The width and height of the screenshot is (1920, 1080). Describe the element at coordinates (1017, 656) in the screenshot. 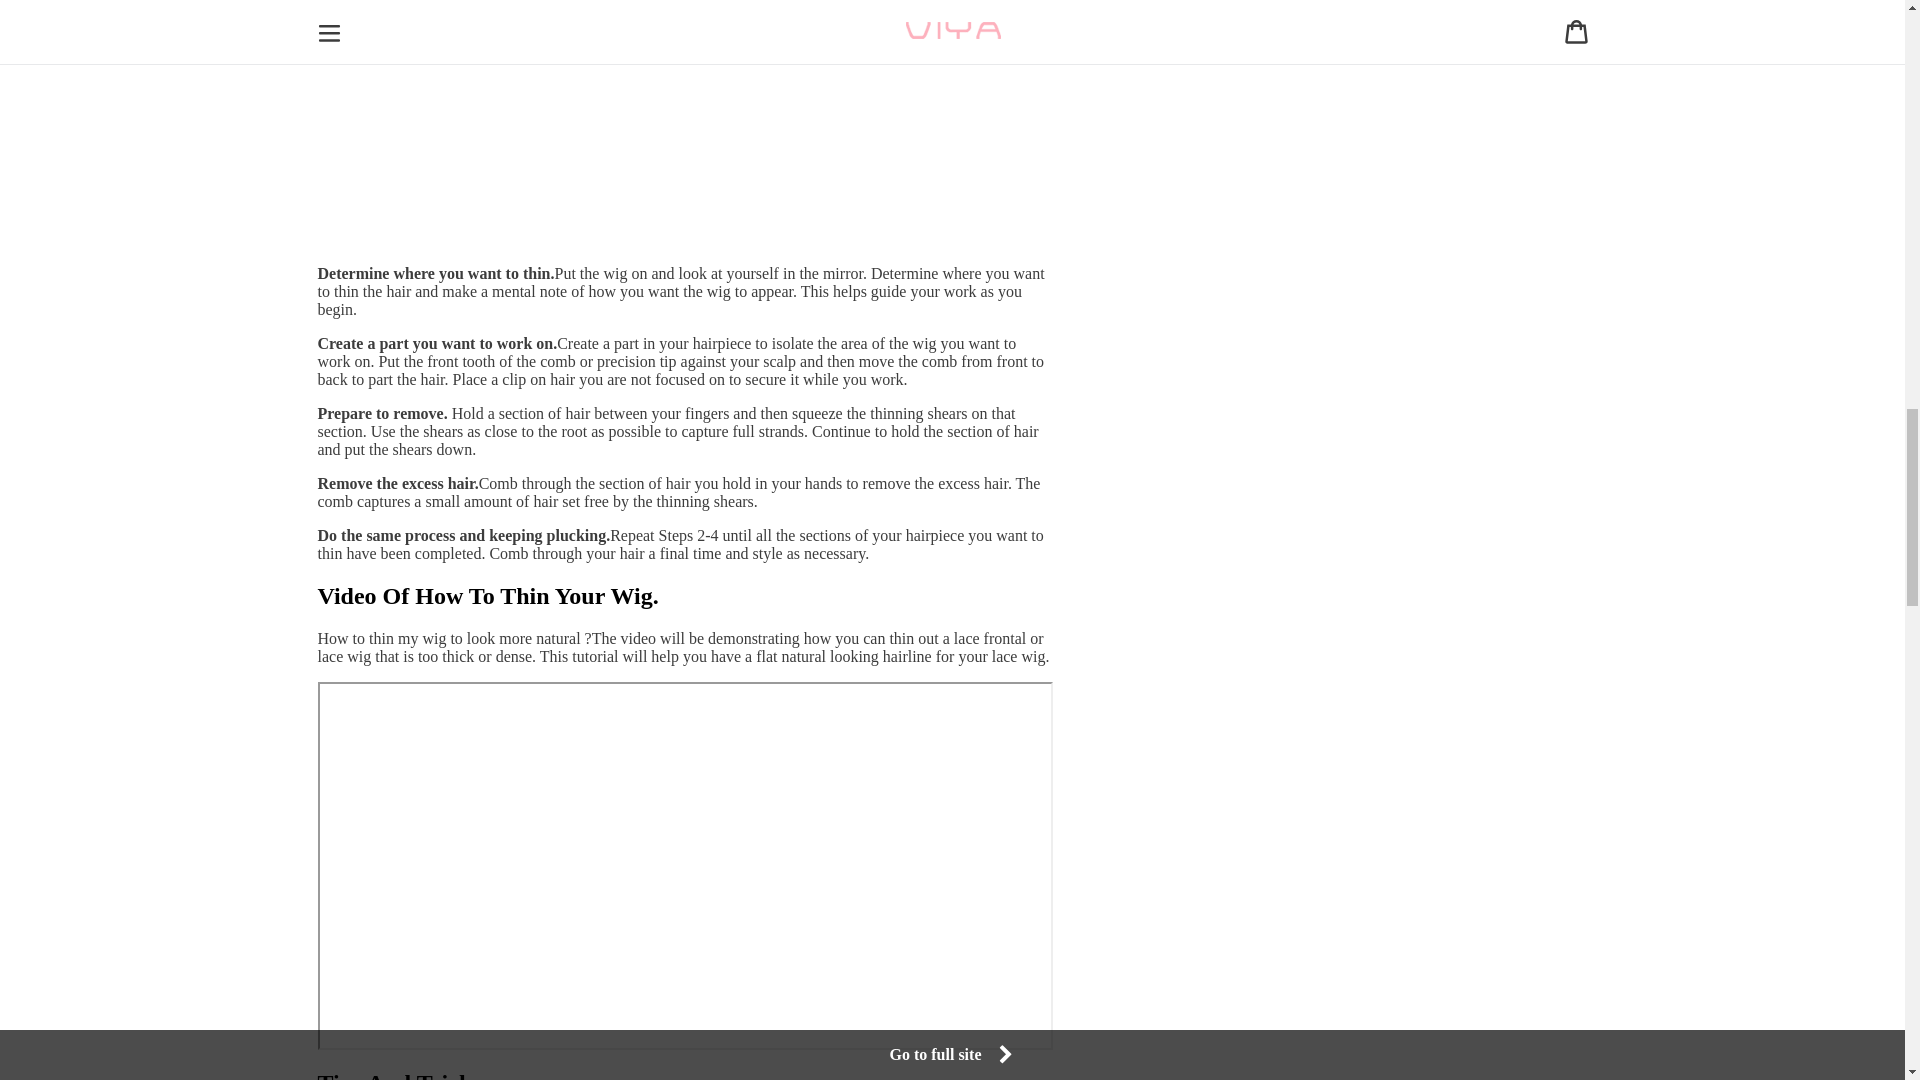

I see ` lace wig` at that location.